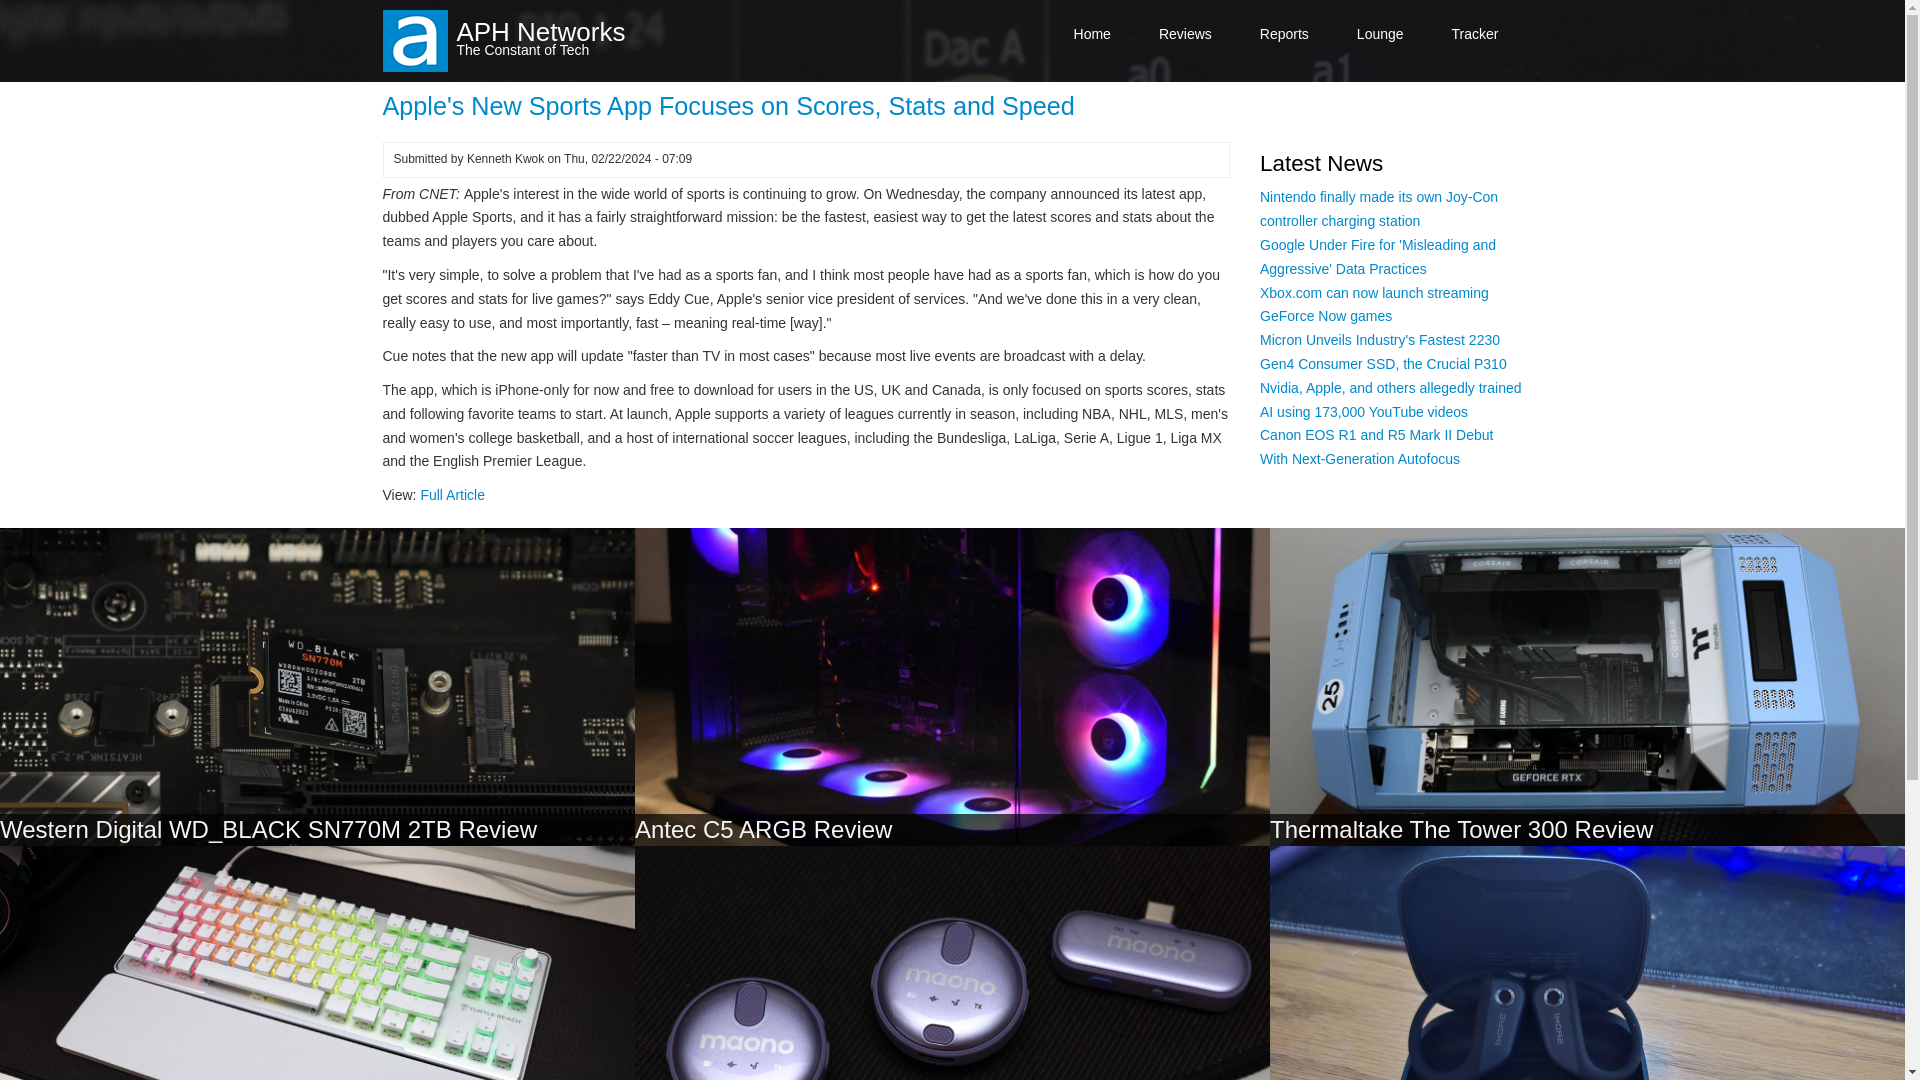 This screenshot has width=1920, height=1080. I want to click on Cool products, funny stuff, tutorials, so click(1380, 34).